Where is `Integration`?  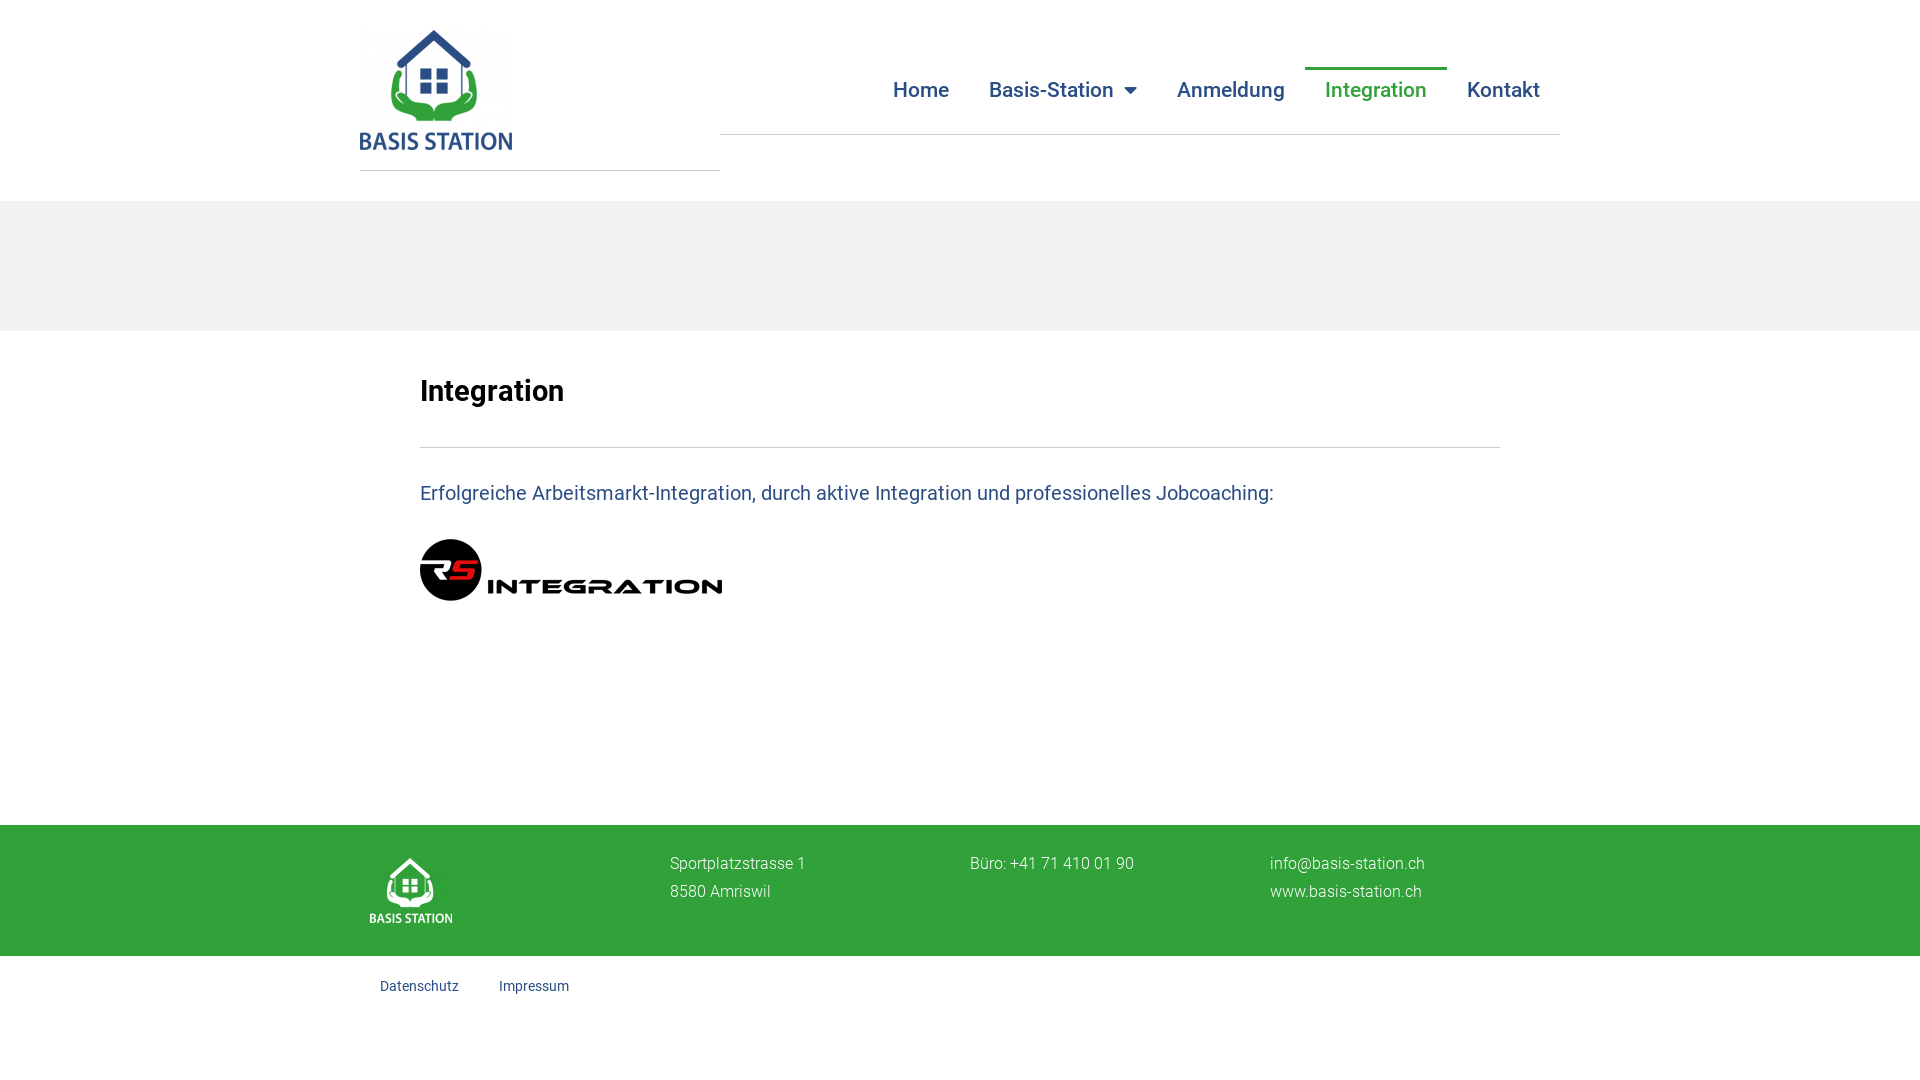 Integration is located at coordinates (1376, 90).